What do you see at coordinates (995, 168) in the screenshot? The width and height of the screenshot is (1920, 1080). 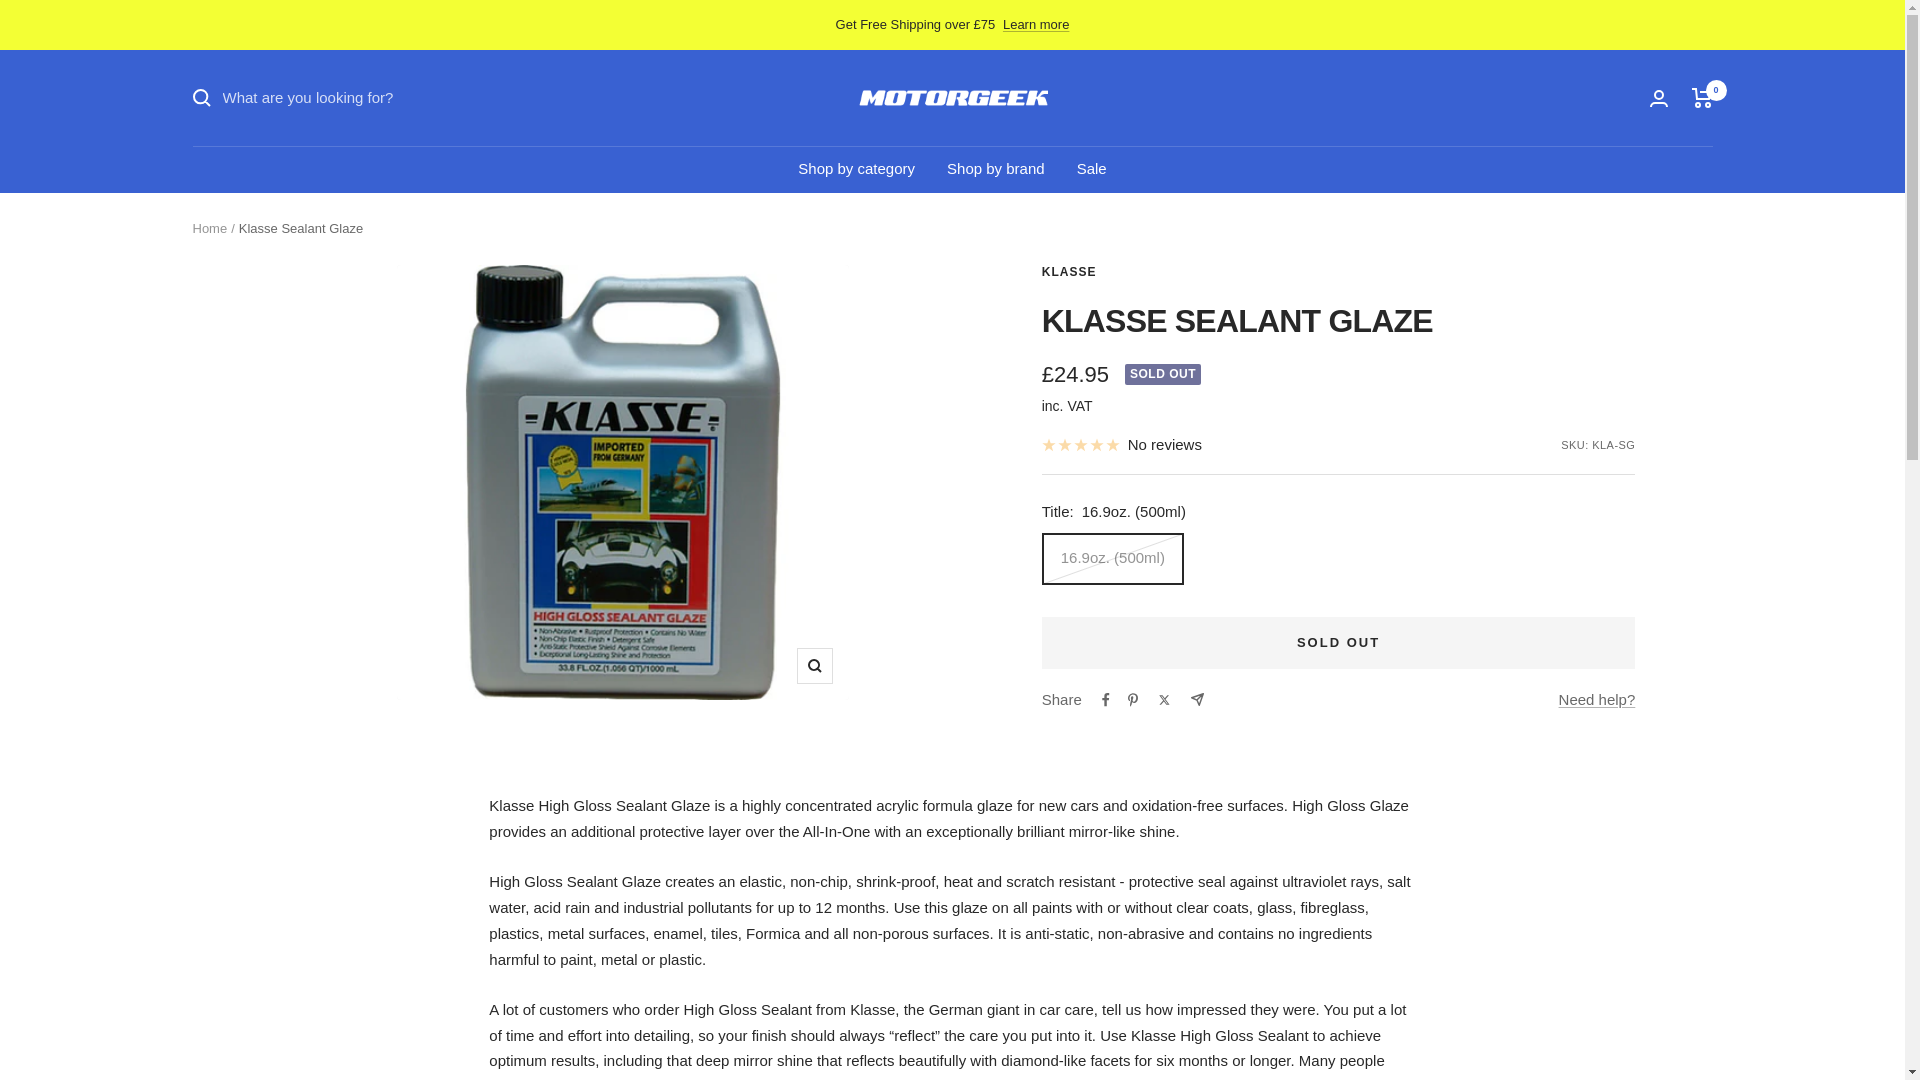 I see `Shop by brand` at bounding box center [995, 168].